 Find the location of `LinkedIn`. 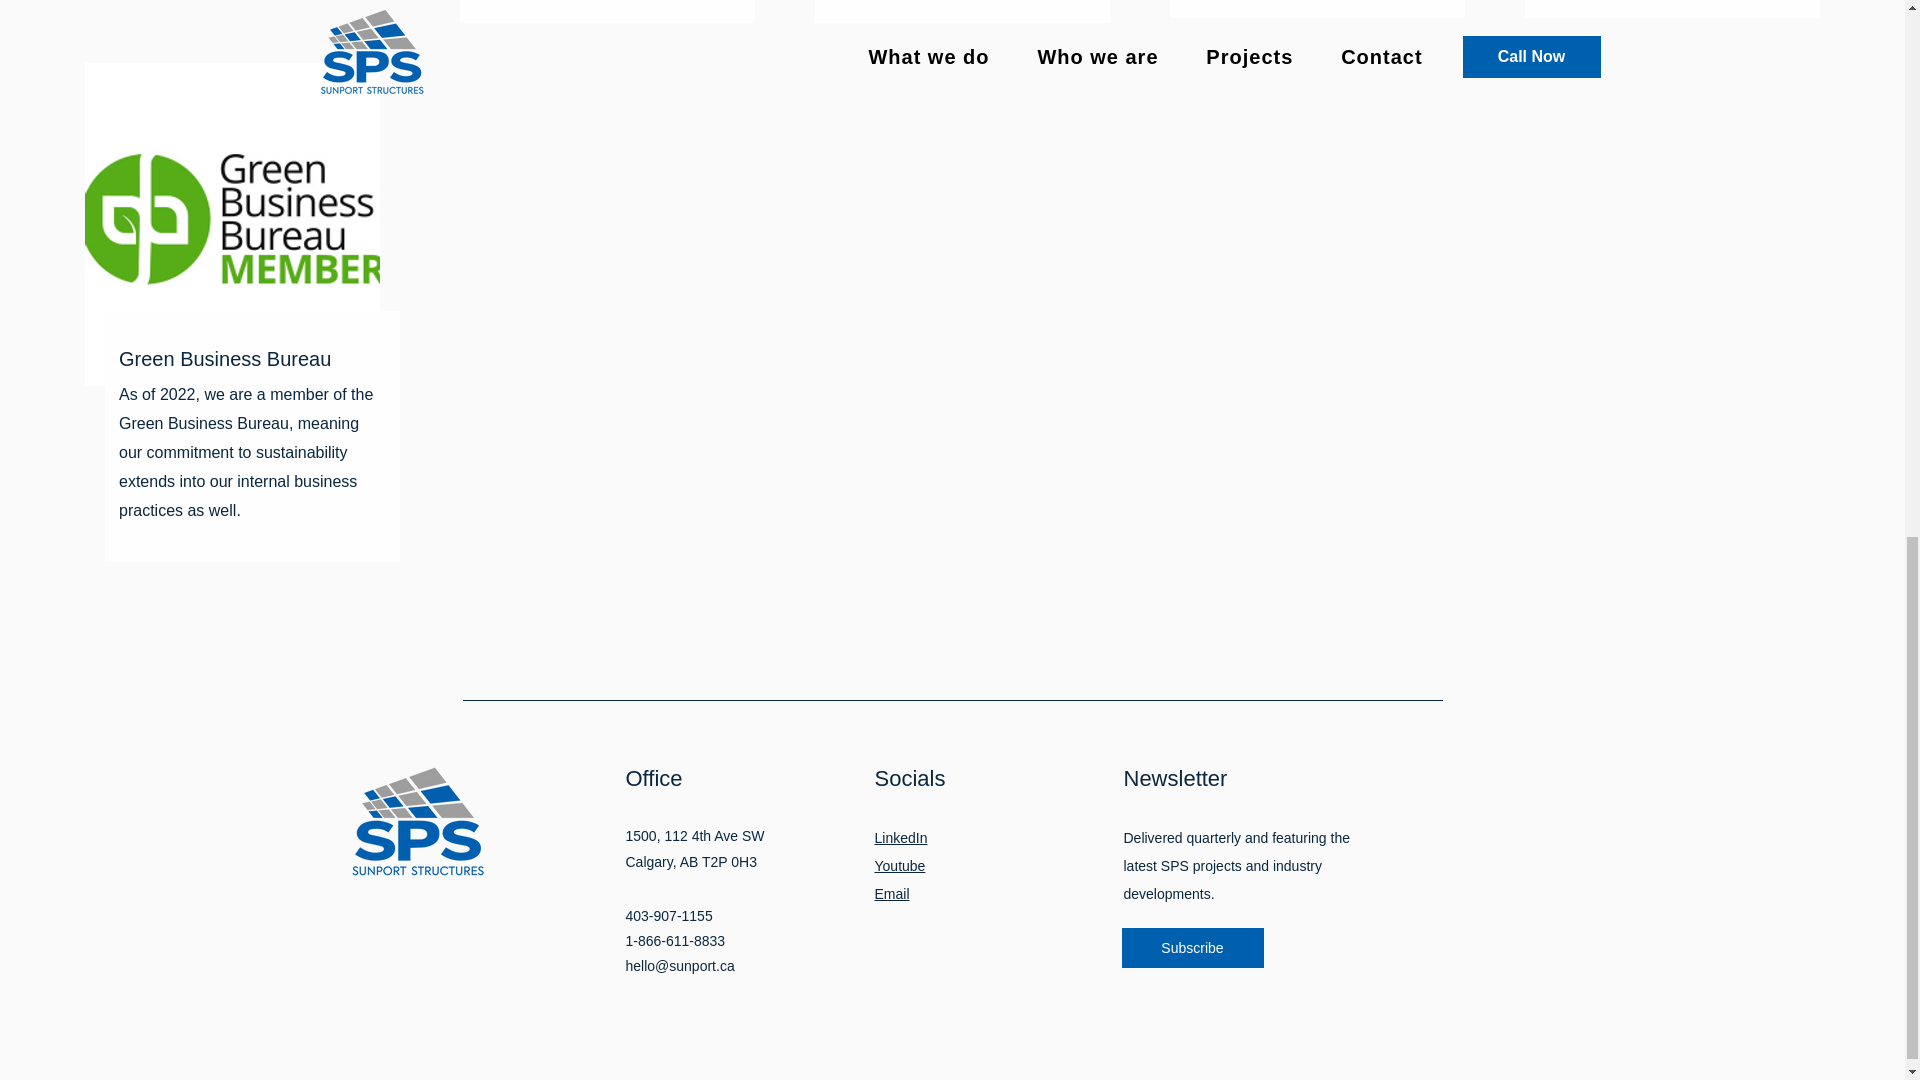

LinkedIn is located at coordinates (900, 838).